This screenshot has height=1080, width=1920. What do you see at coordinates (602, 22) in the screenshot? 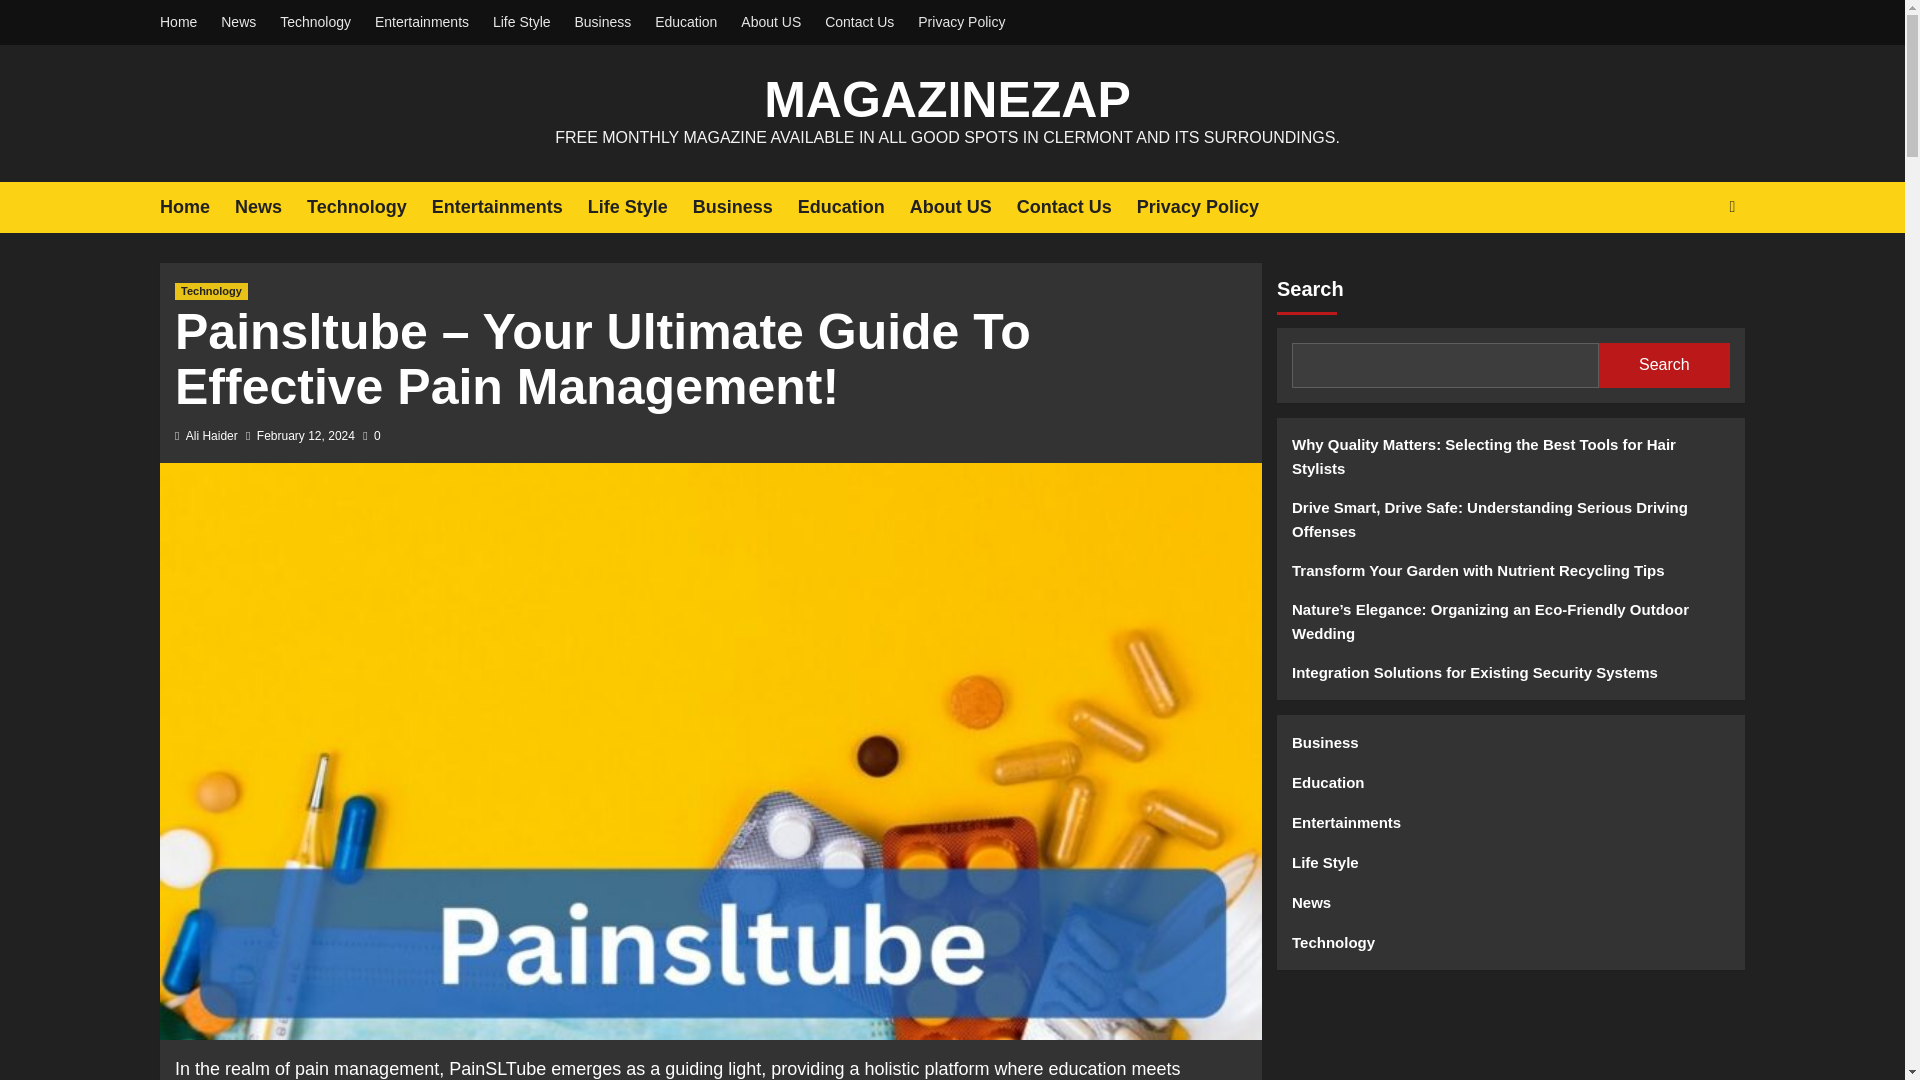
I see `Business` at bounding box center [602, 22].